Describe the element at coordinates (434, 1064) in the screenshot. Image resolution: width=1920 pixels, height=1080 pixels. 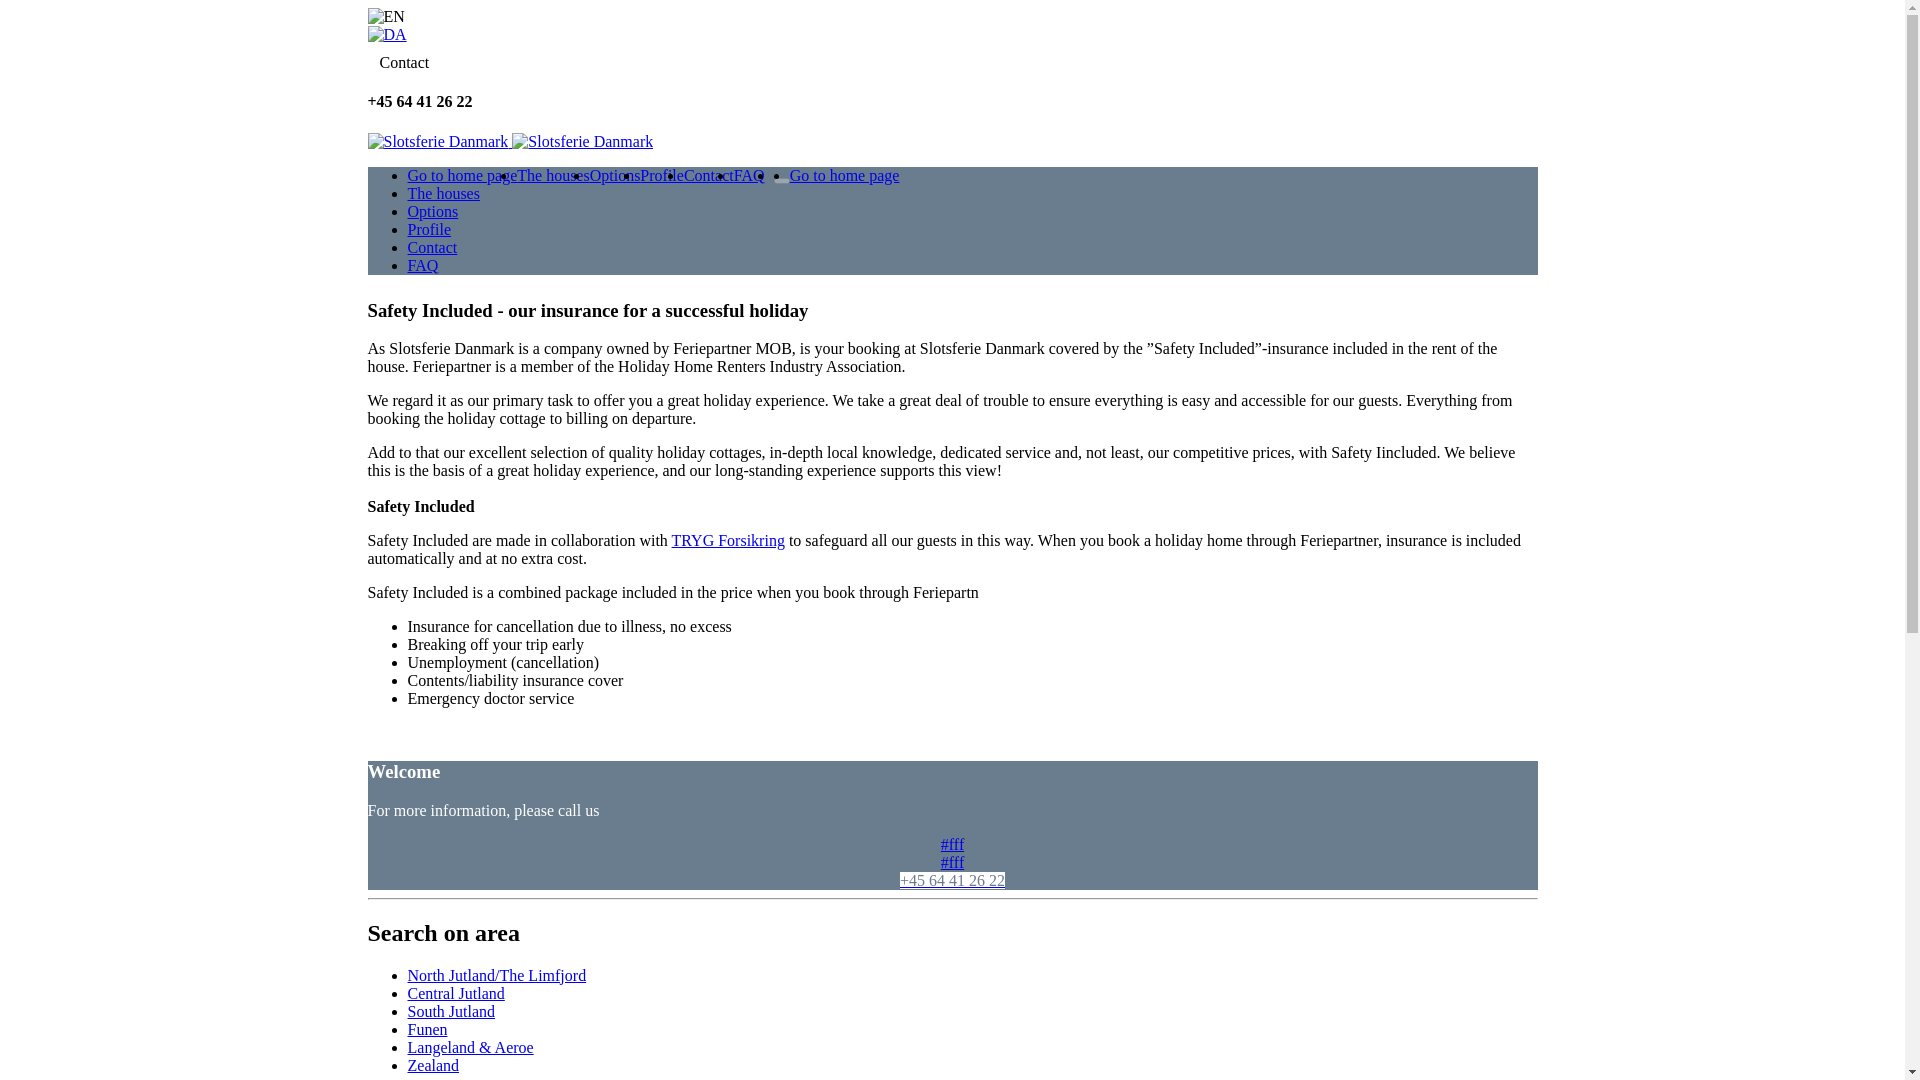
I see `Zealand` at that location.